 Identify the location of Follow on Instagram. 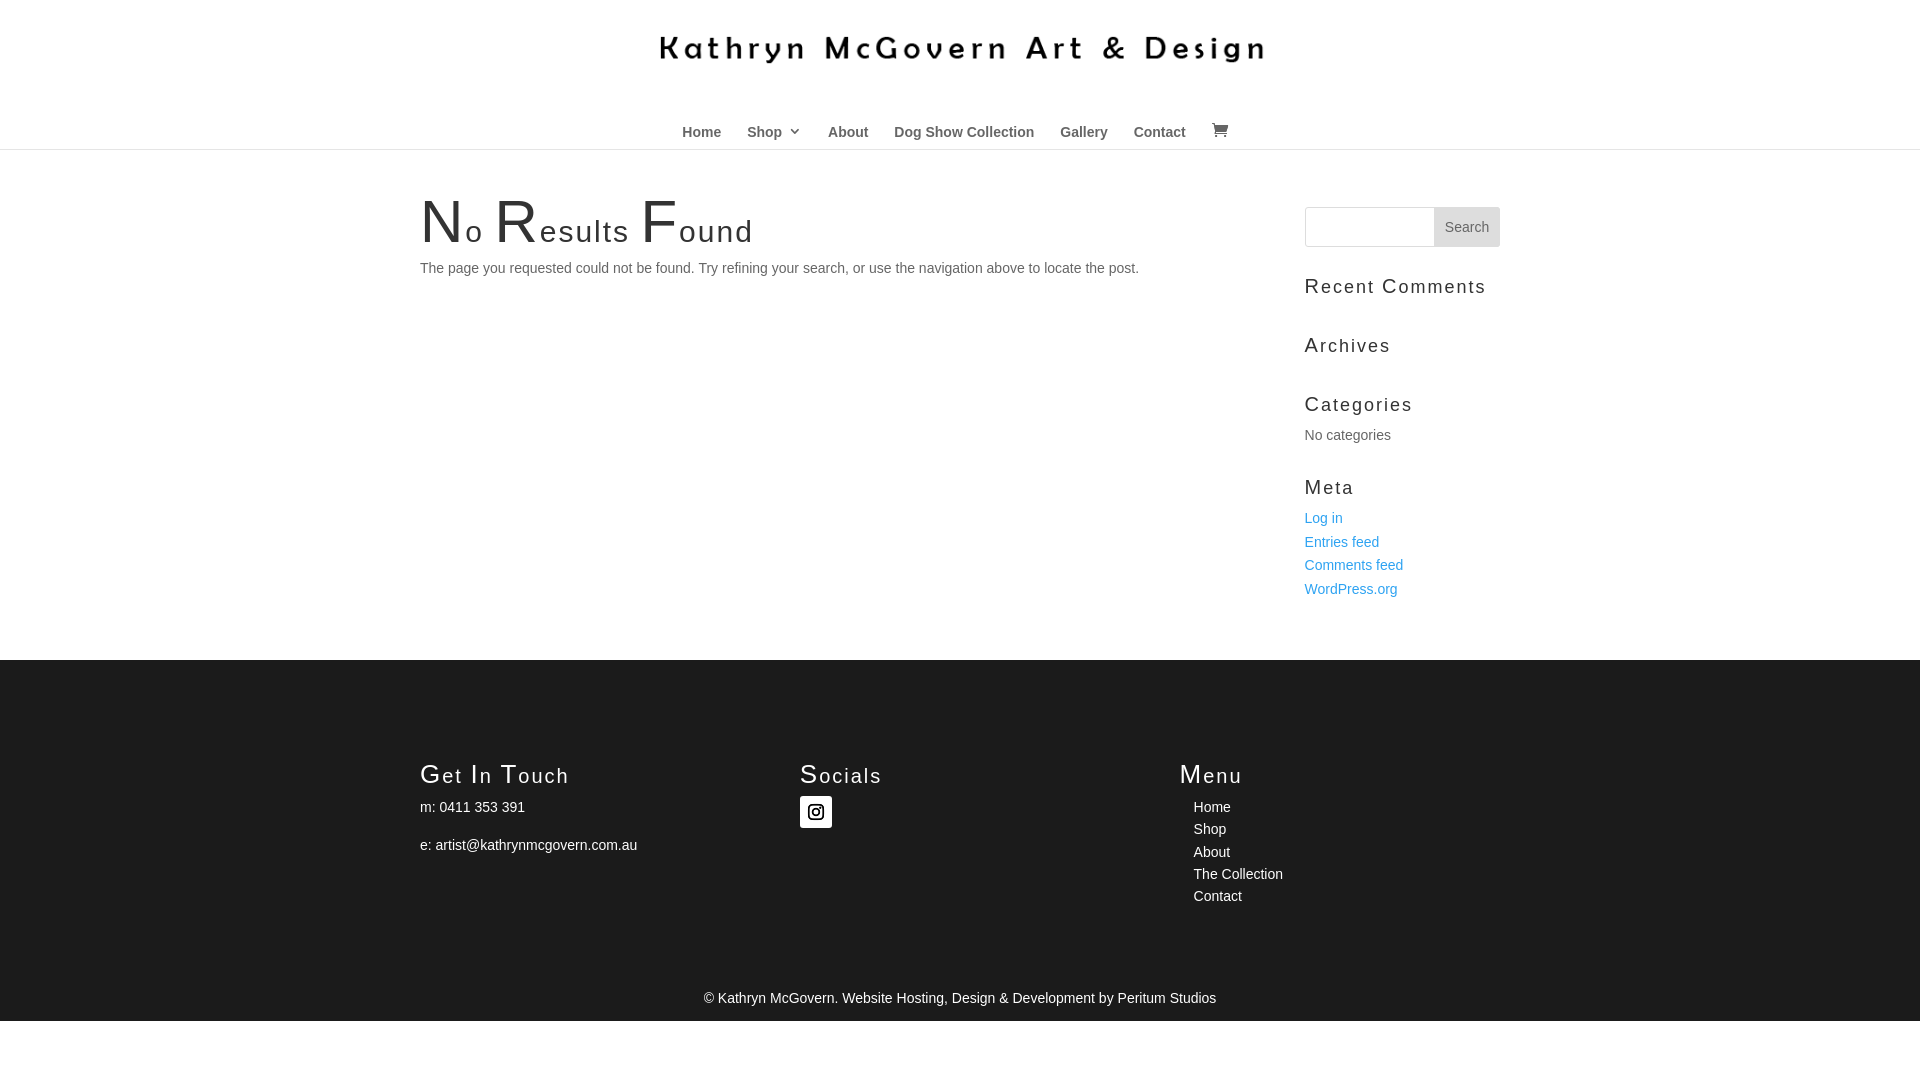
(816, 812).